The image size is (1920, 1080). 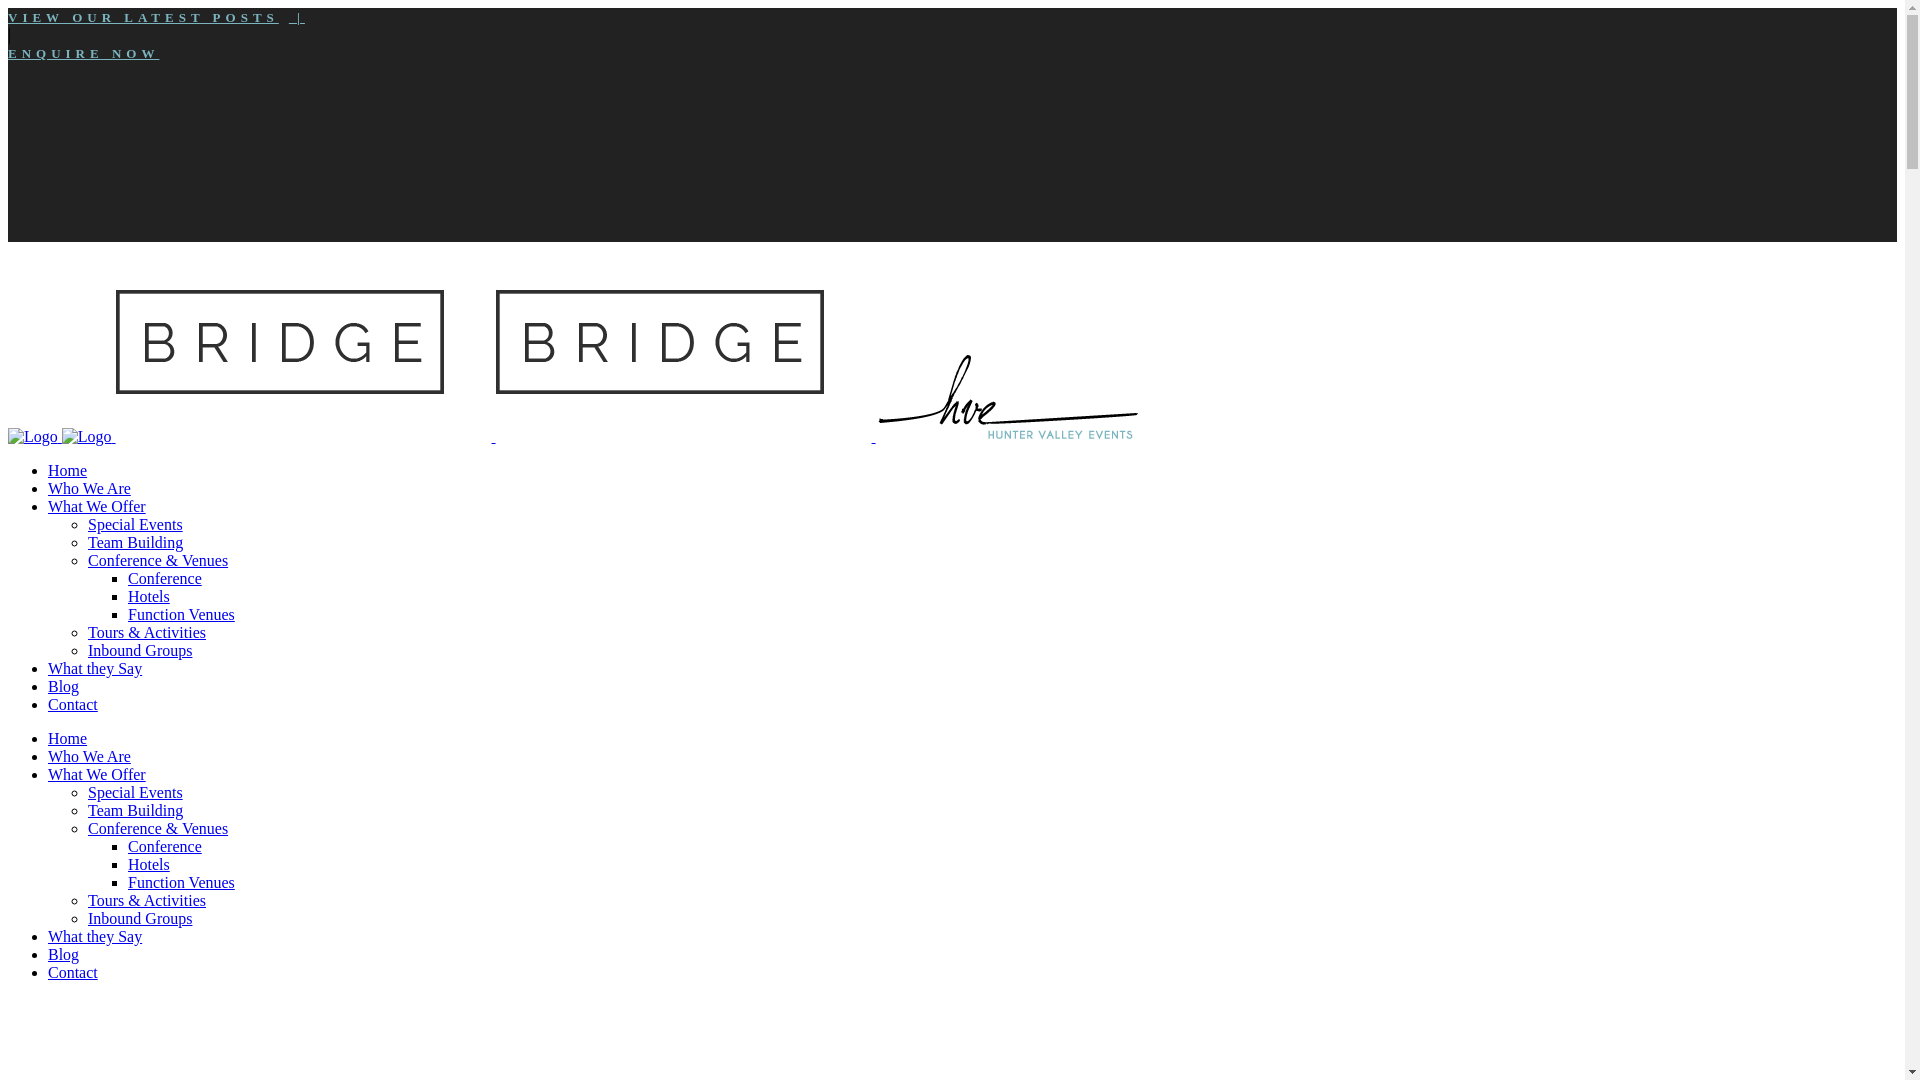 What do you see at coordinates (147, 900) in the screenshot?
I see `Tours & Activities` at bounding box center [147, 900].